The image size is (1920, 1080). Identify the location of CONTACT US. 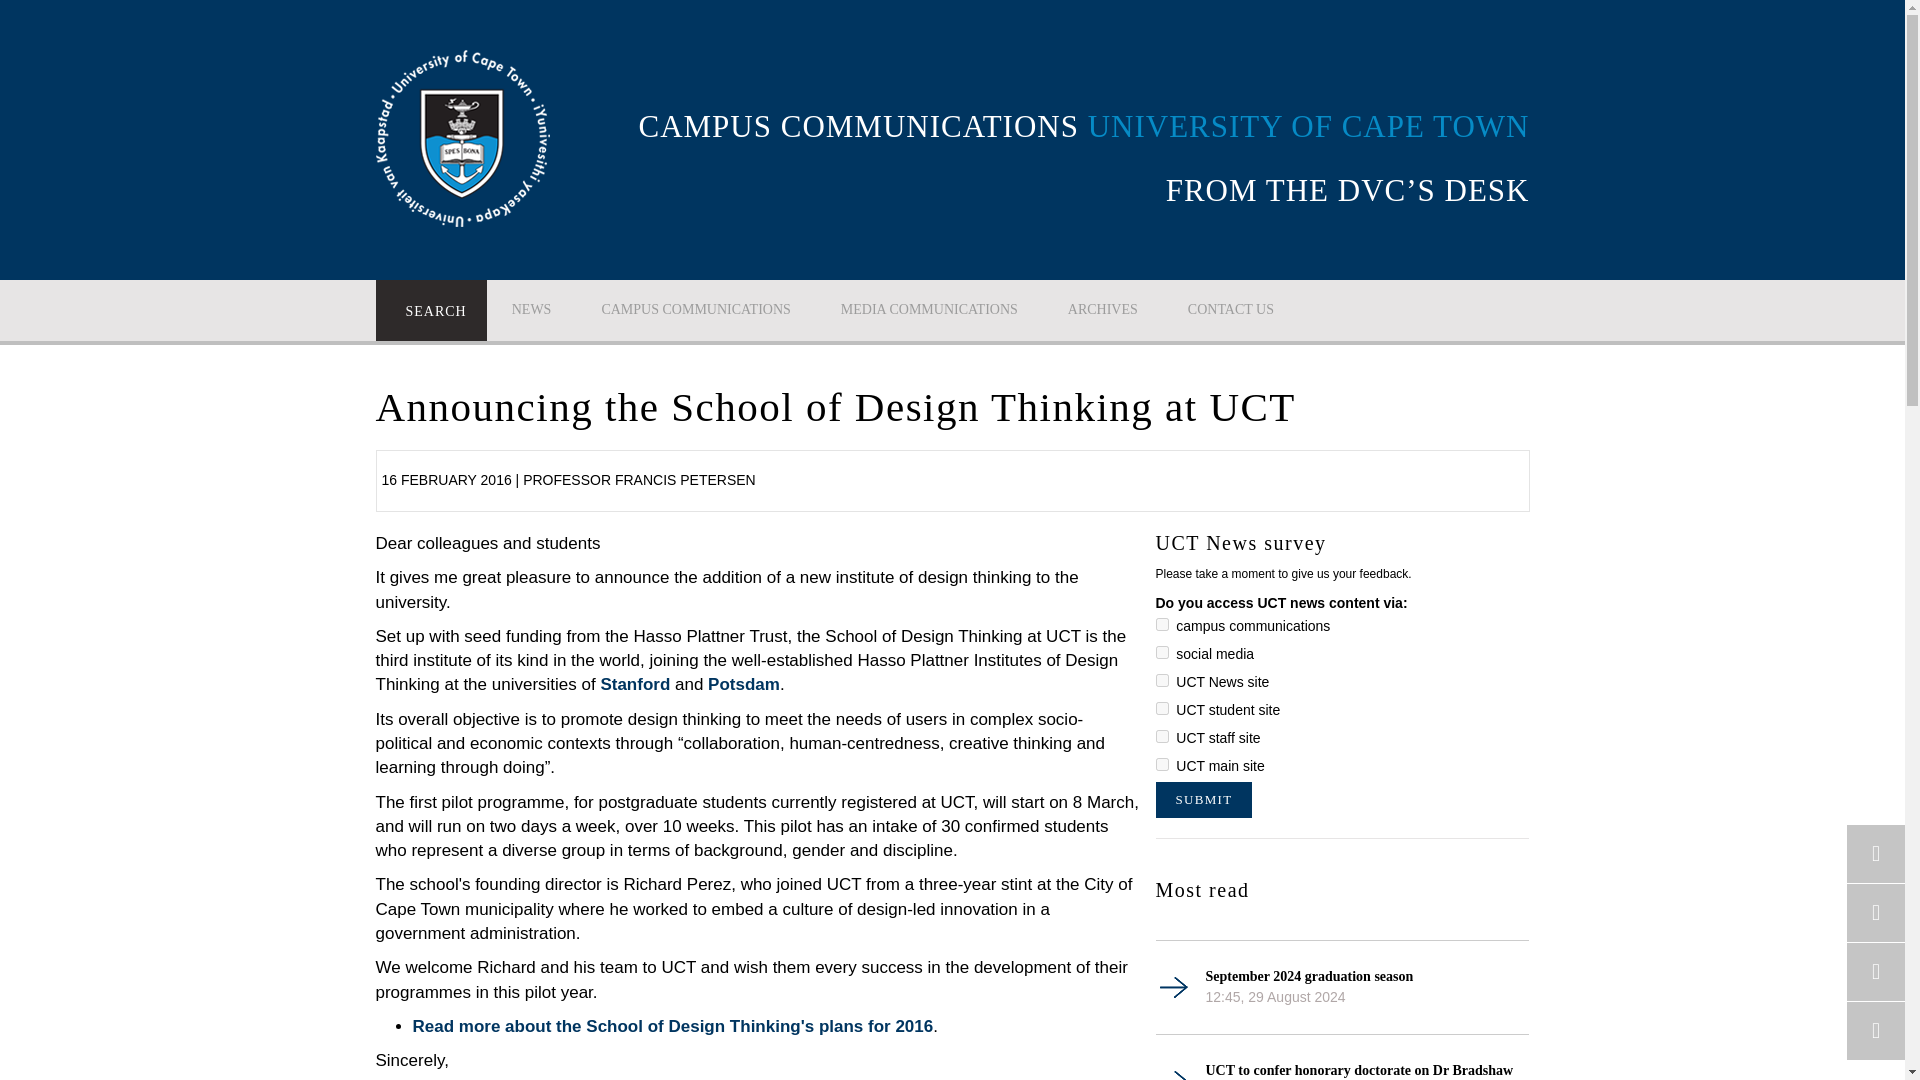
(1231, 309).